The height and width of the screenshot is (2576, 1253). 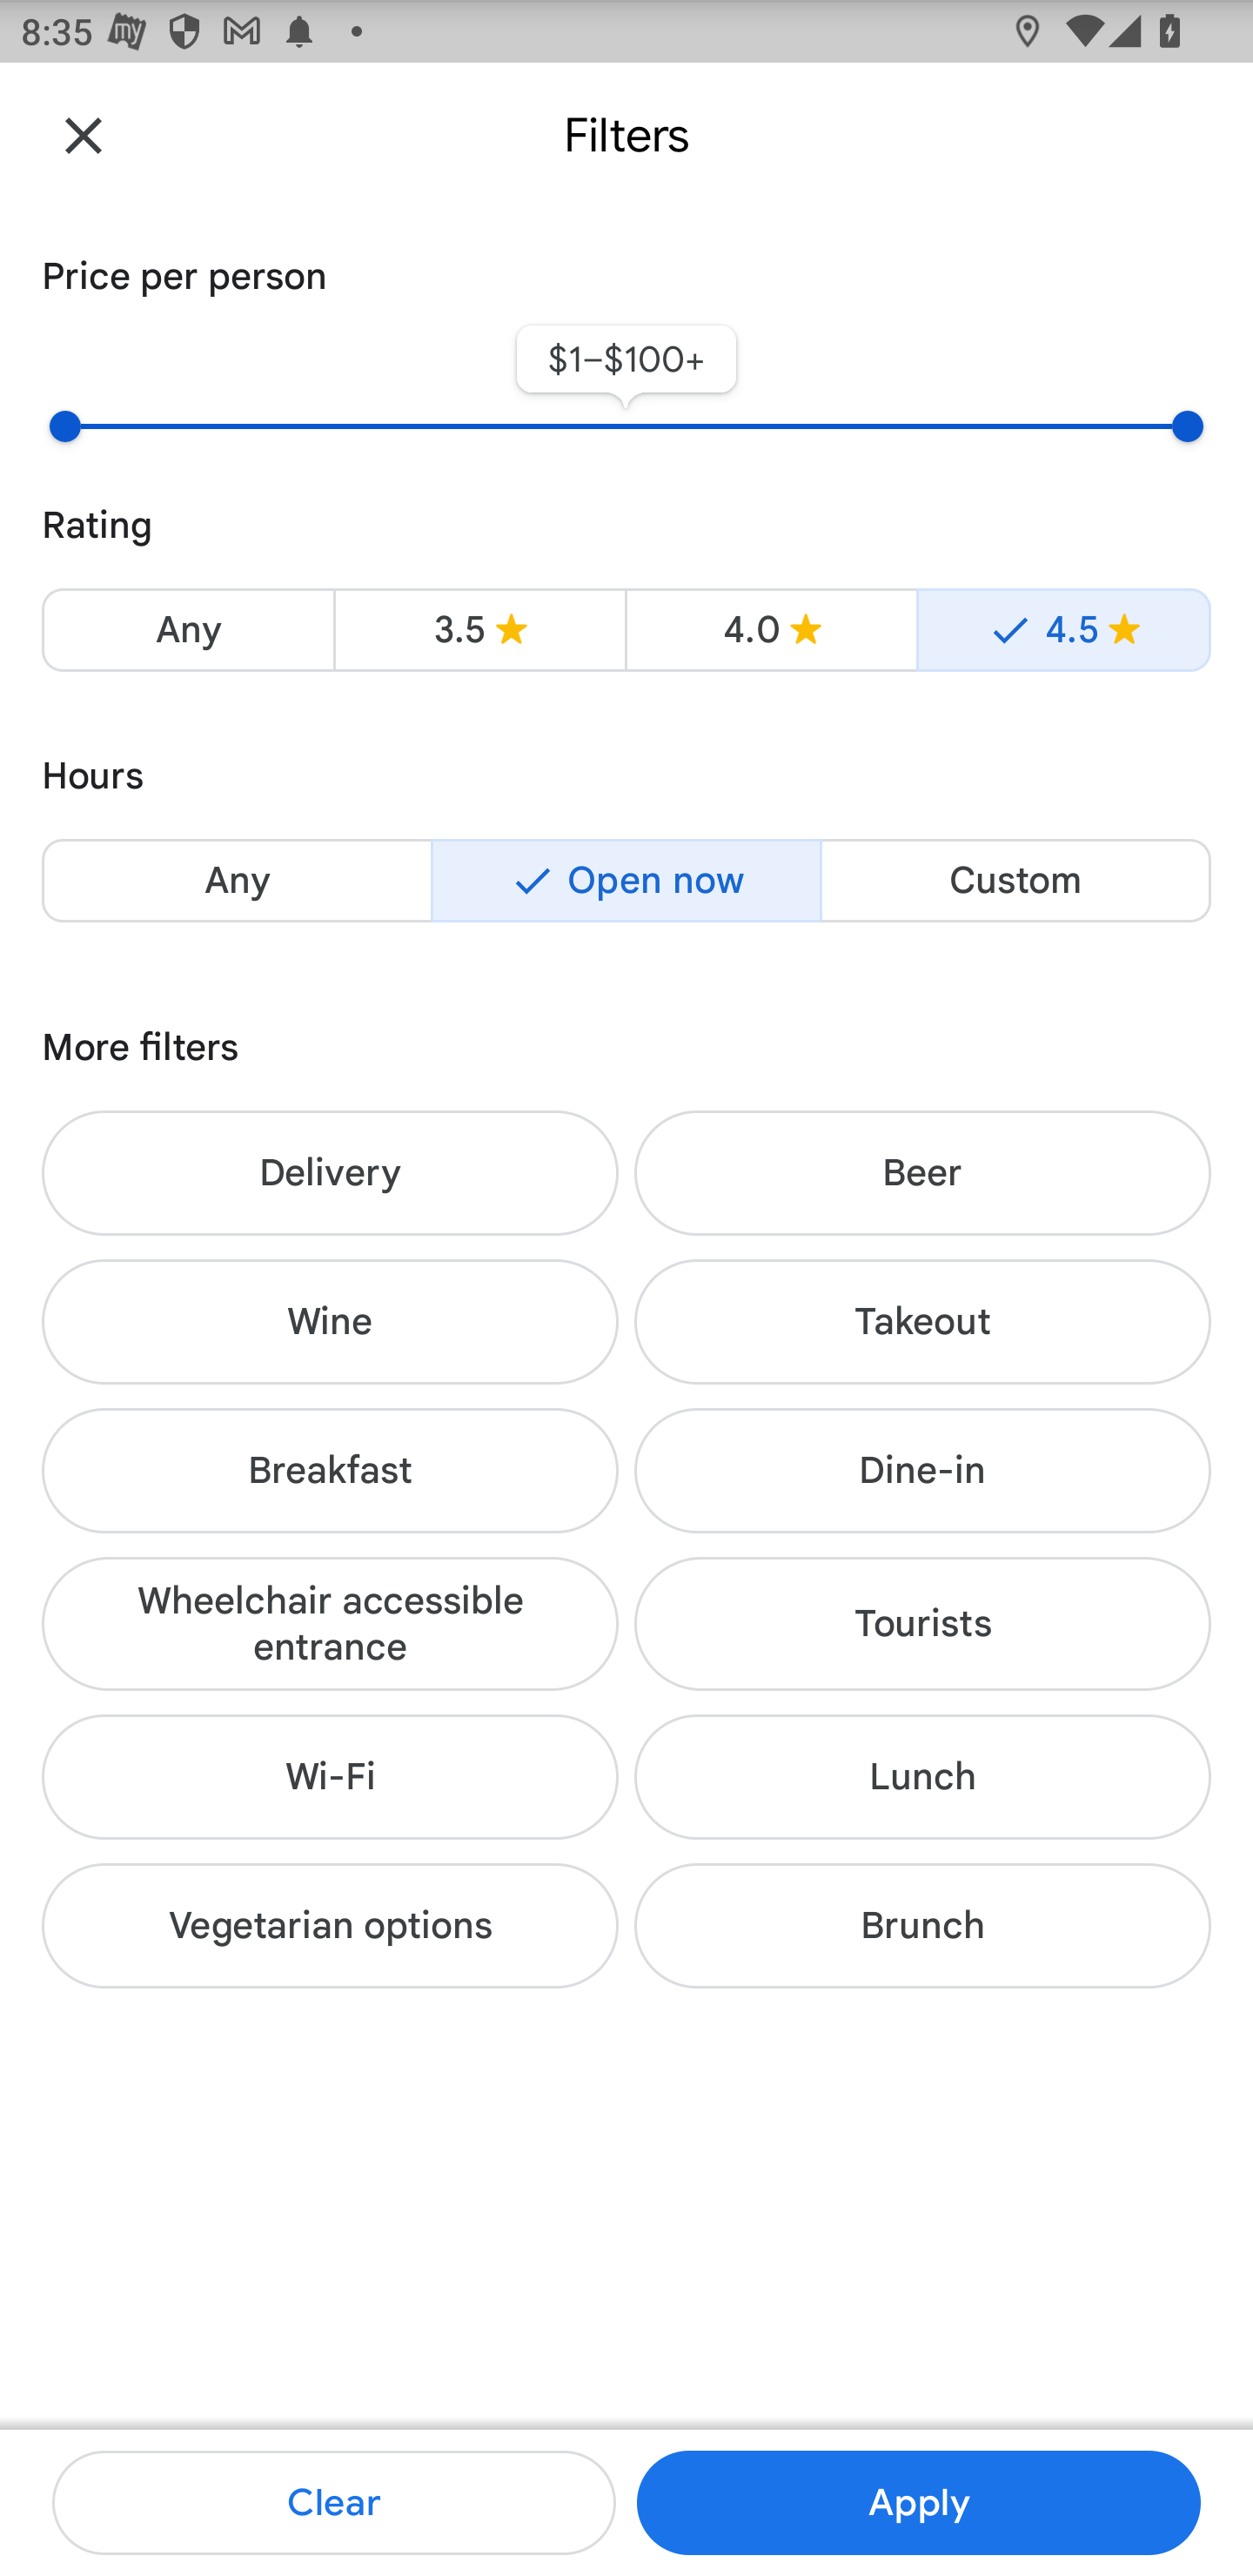 I want to click on Clear Clear Clear, so click(x=334, y=2503).